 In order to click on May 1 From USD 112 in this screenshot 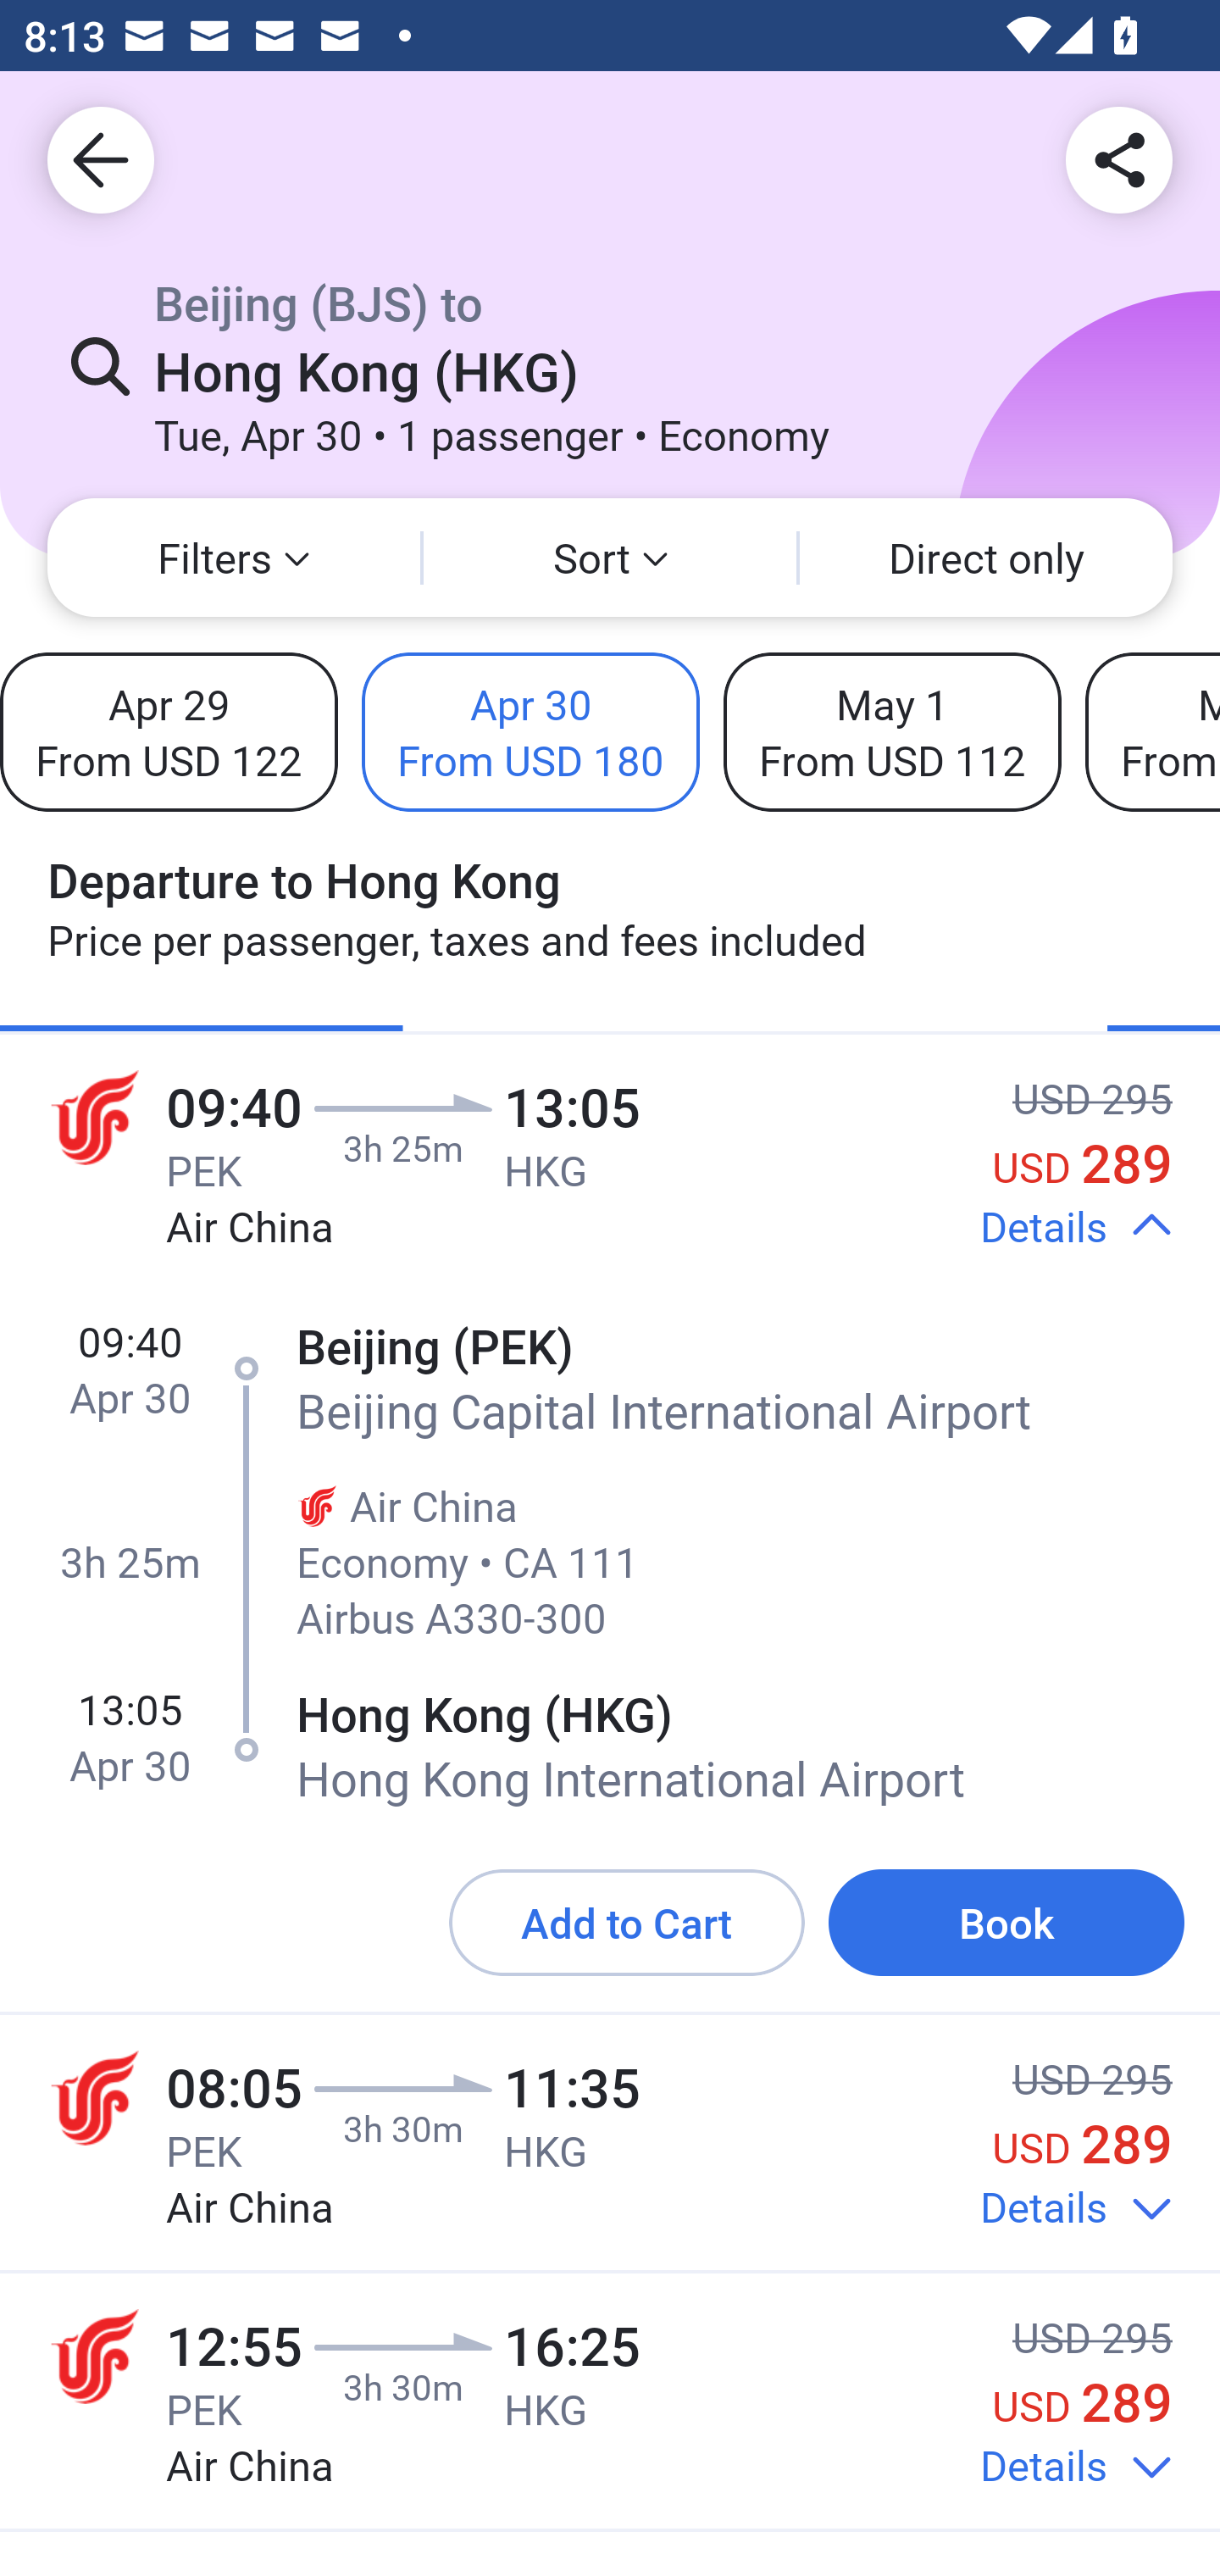, I will do `click(891, 731)`.